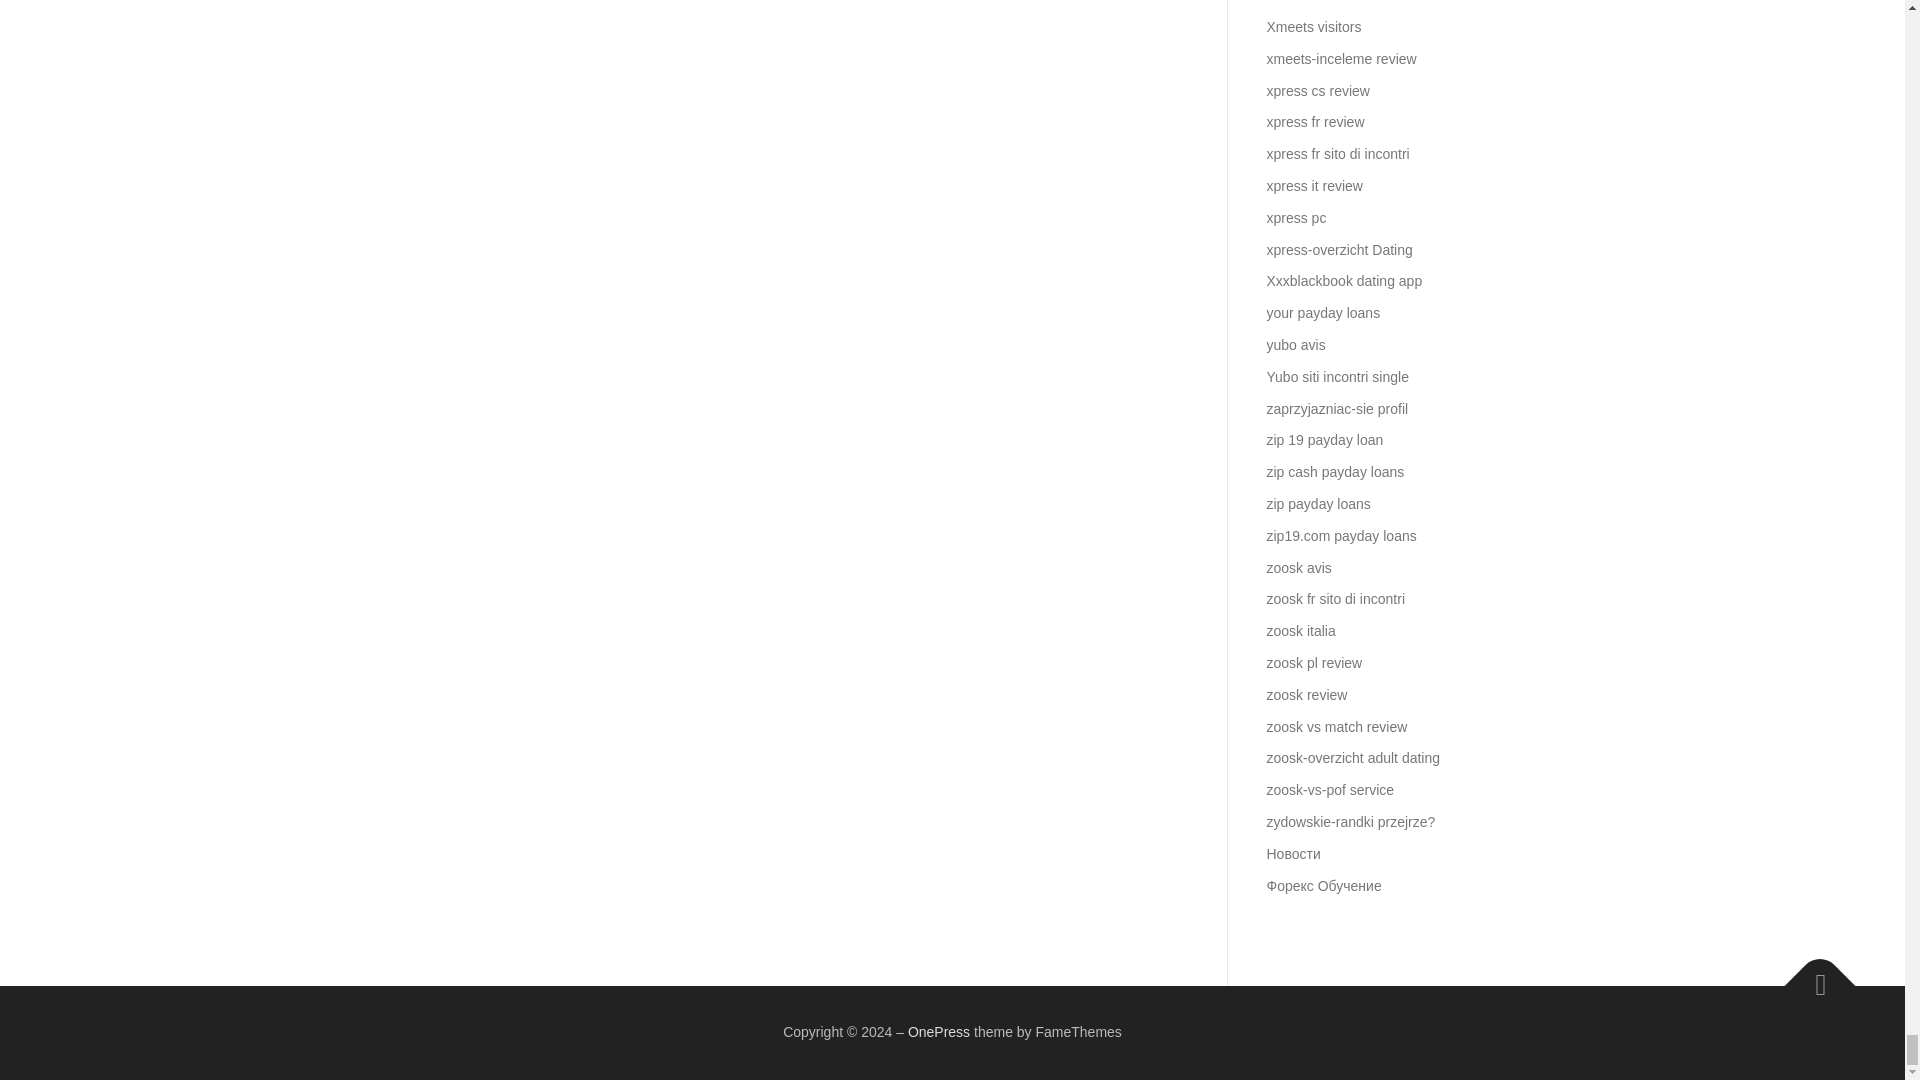 Image resolution: width=1920 pixels, height=1080 pixels. I want to click on Back To Top, so click(1810, 976).